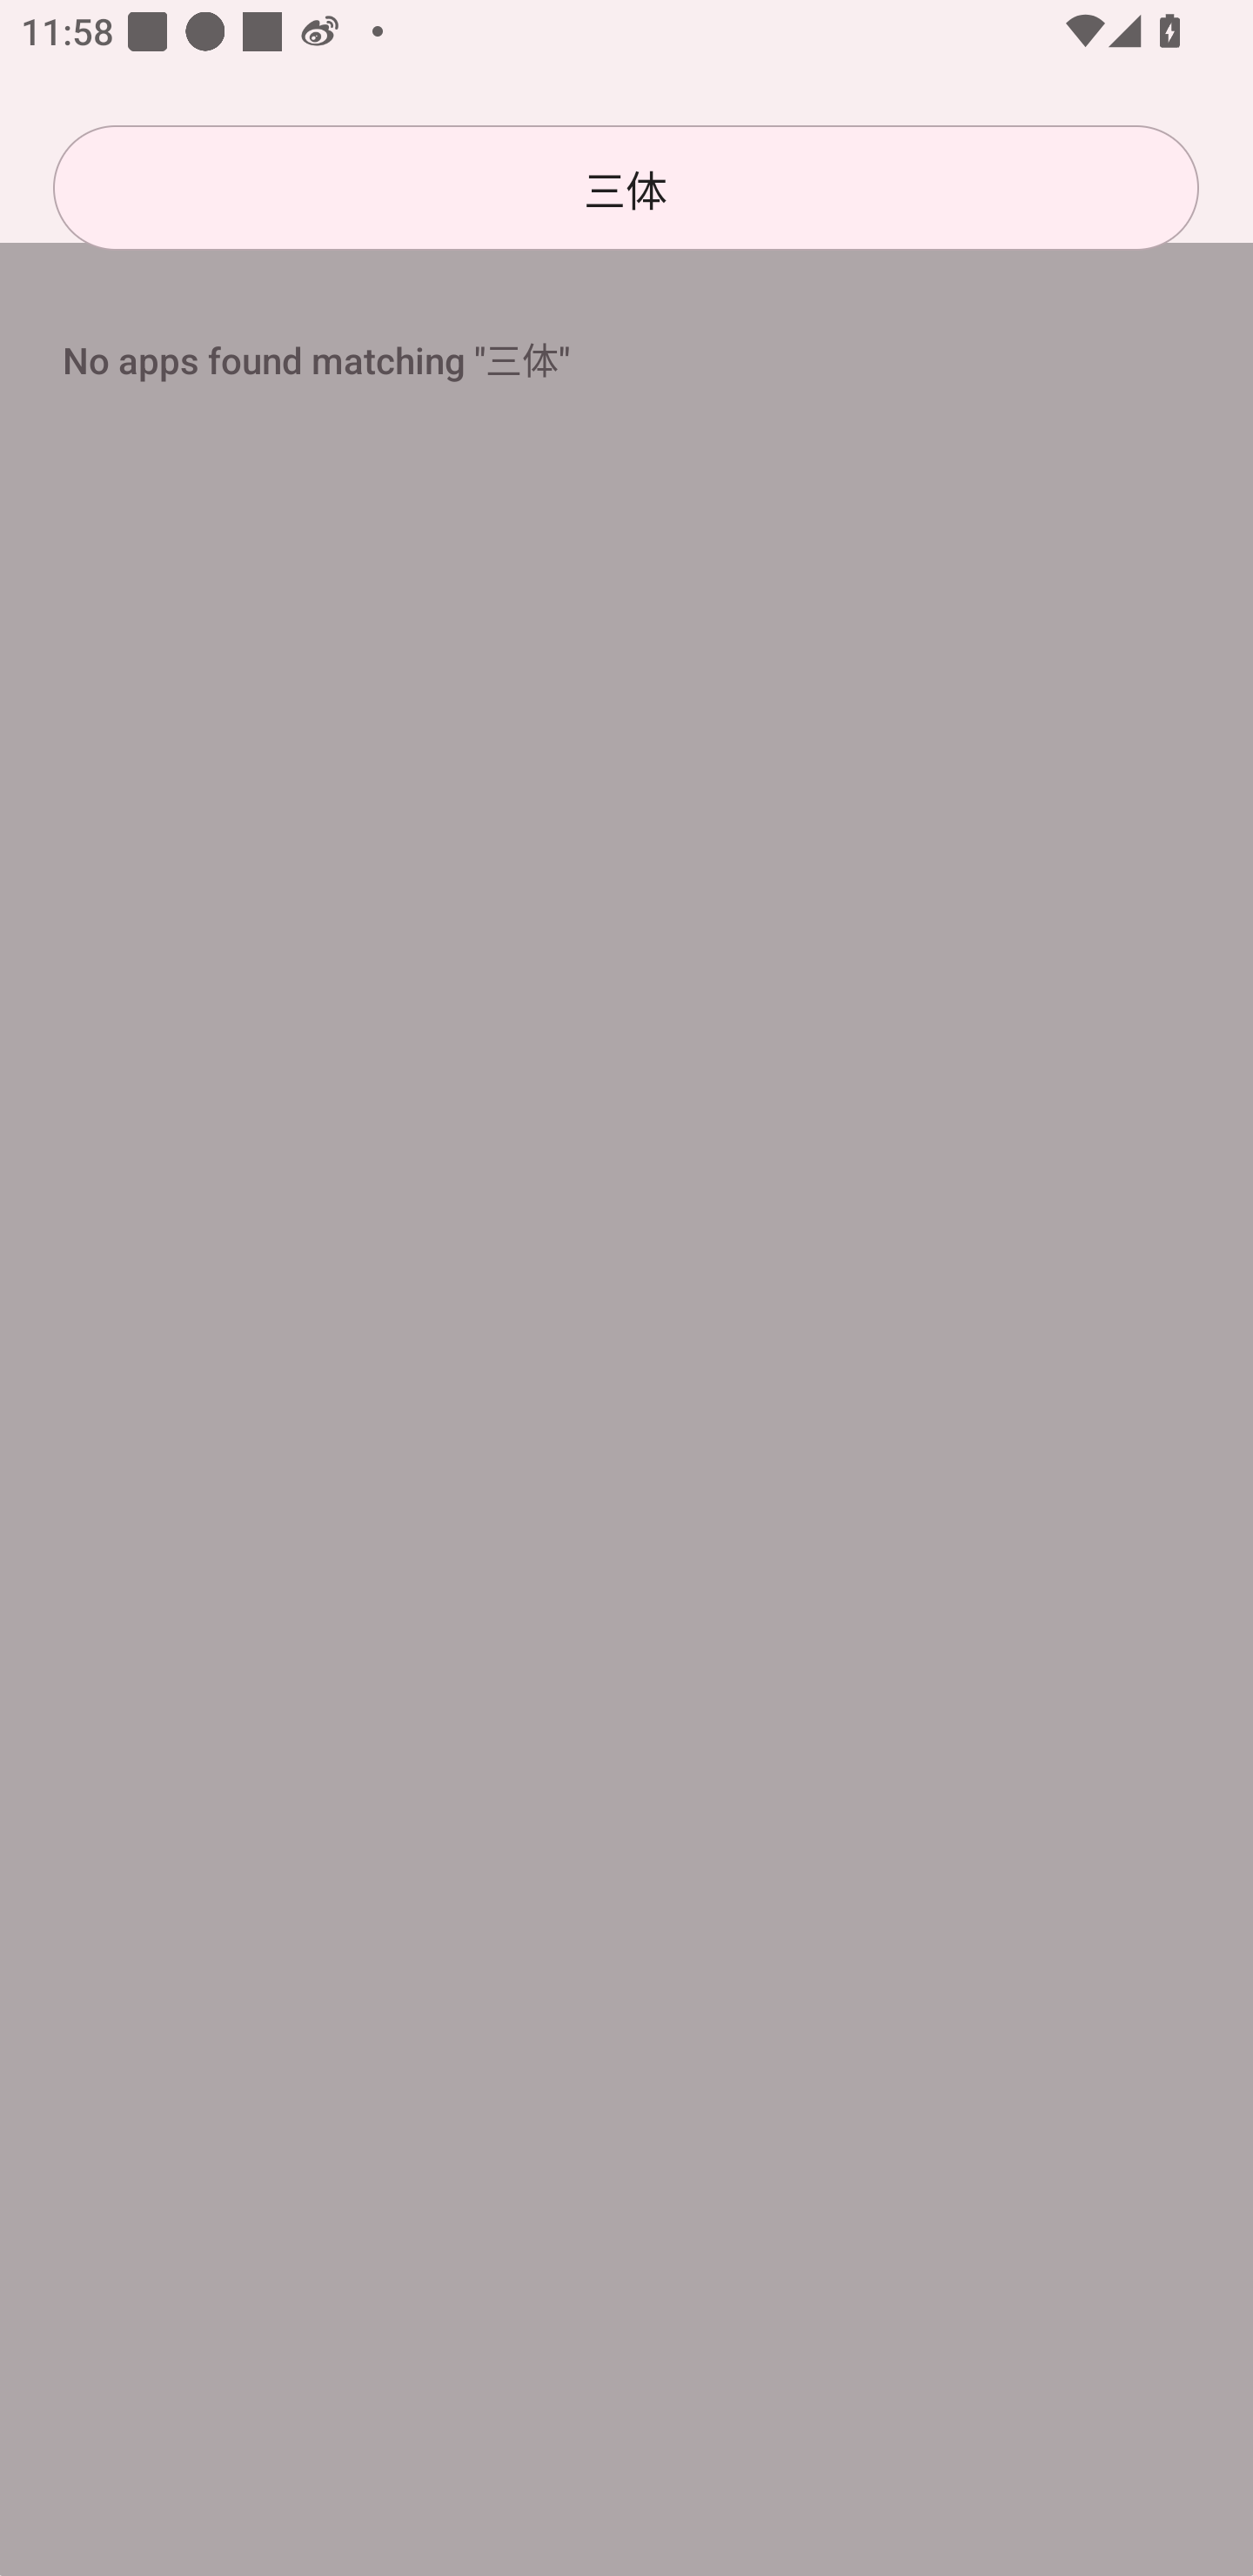 This screenshot has height=2576, width=1253. I want to click on 三体, so click(626, 188).